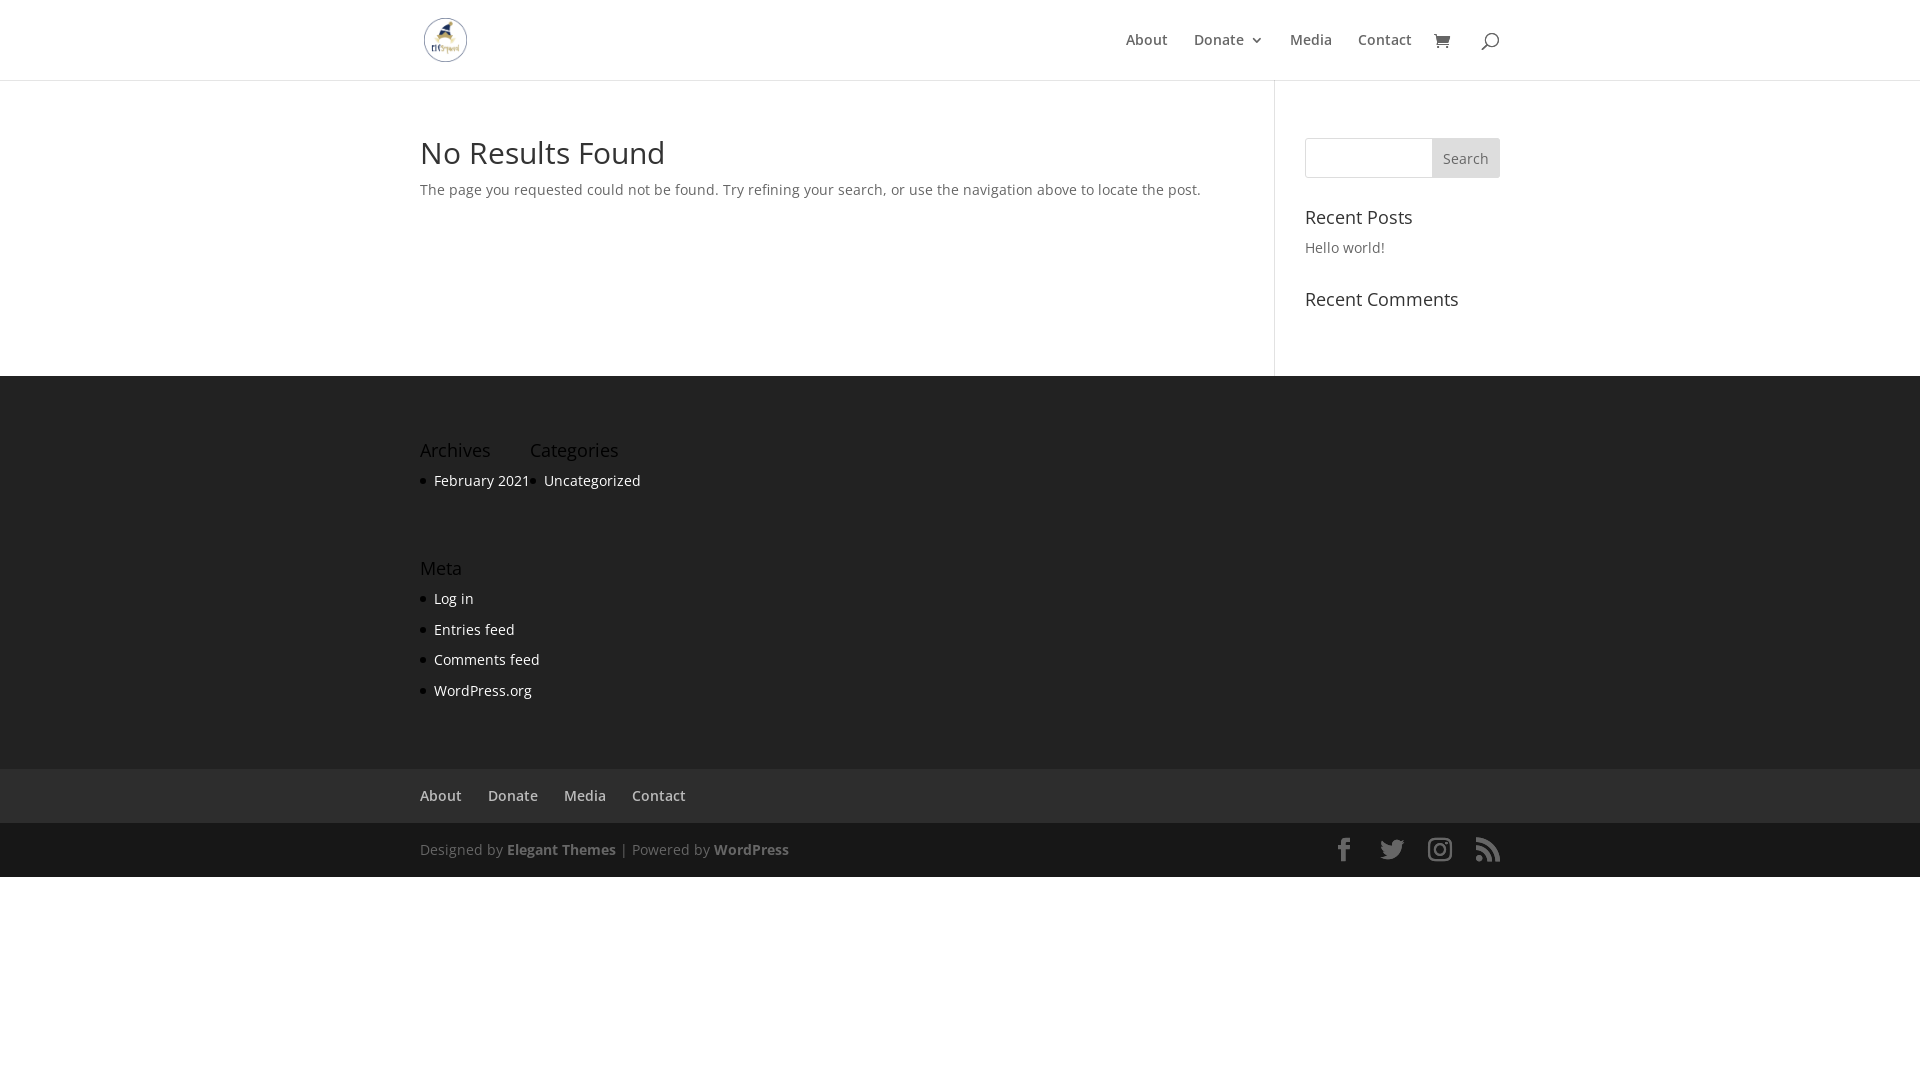  What do you see at coordinates (454, 598) in the screenshot?
I see `Log in` at bounding box center [454, 598].